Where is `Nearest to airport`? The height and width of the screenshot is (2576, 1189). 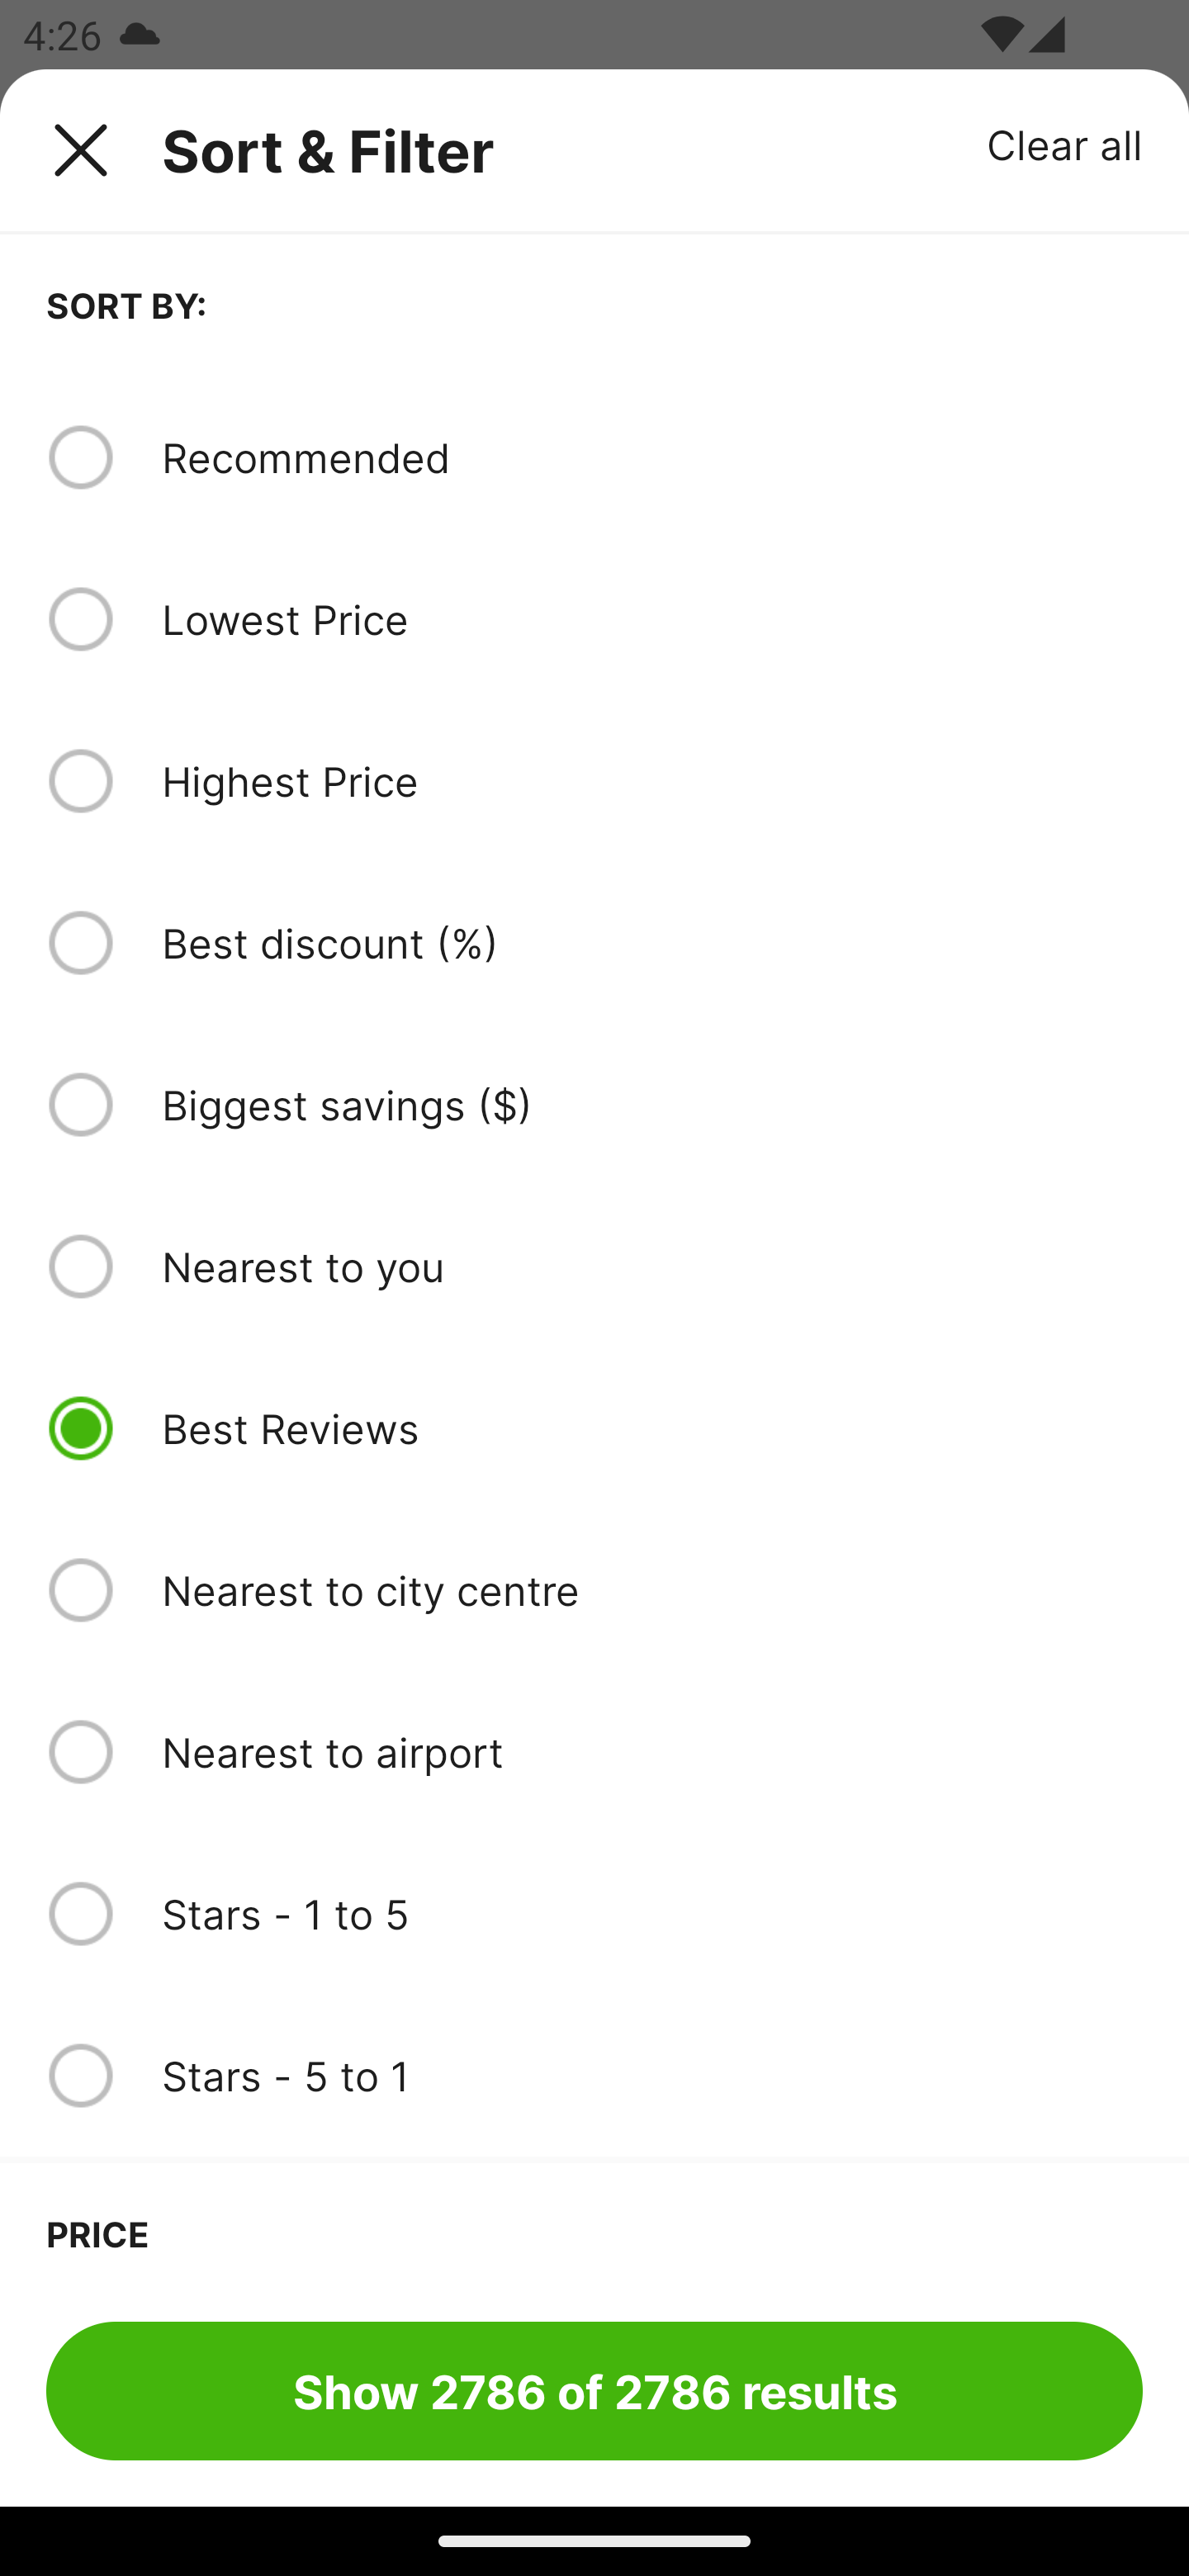
Nearest to airport is located at coordinates (651, 1751).